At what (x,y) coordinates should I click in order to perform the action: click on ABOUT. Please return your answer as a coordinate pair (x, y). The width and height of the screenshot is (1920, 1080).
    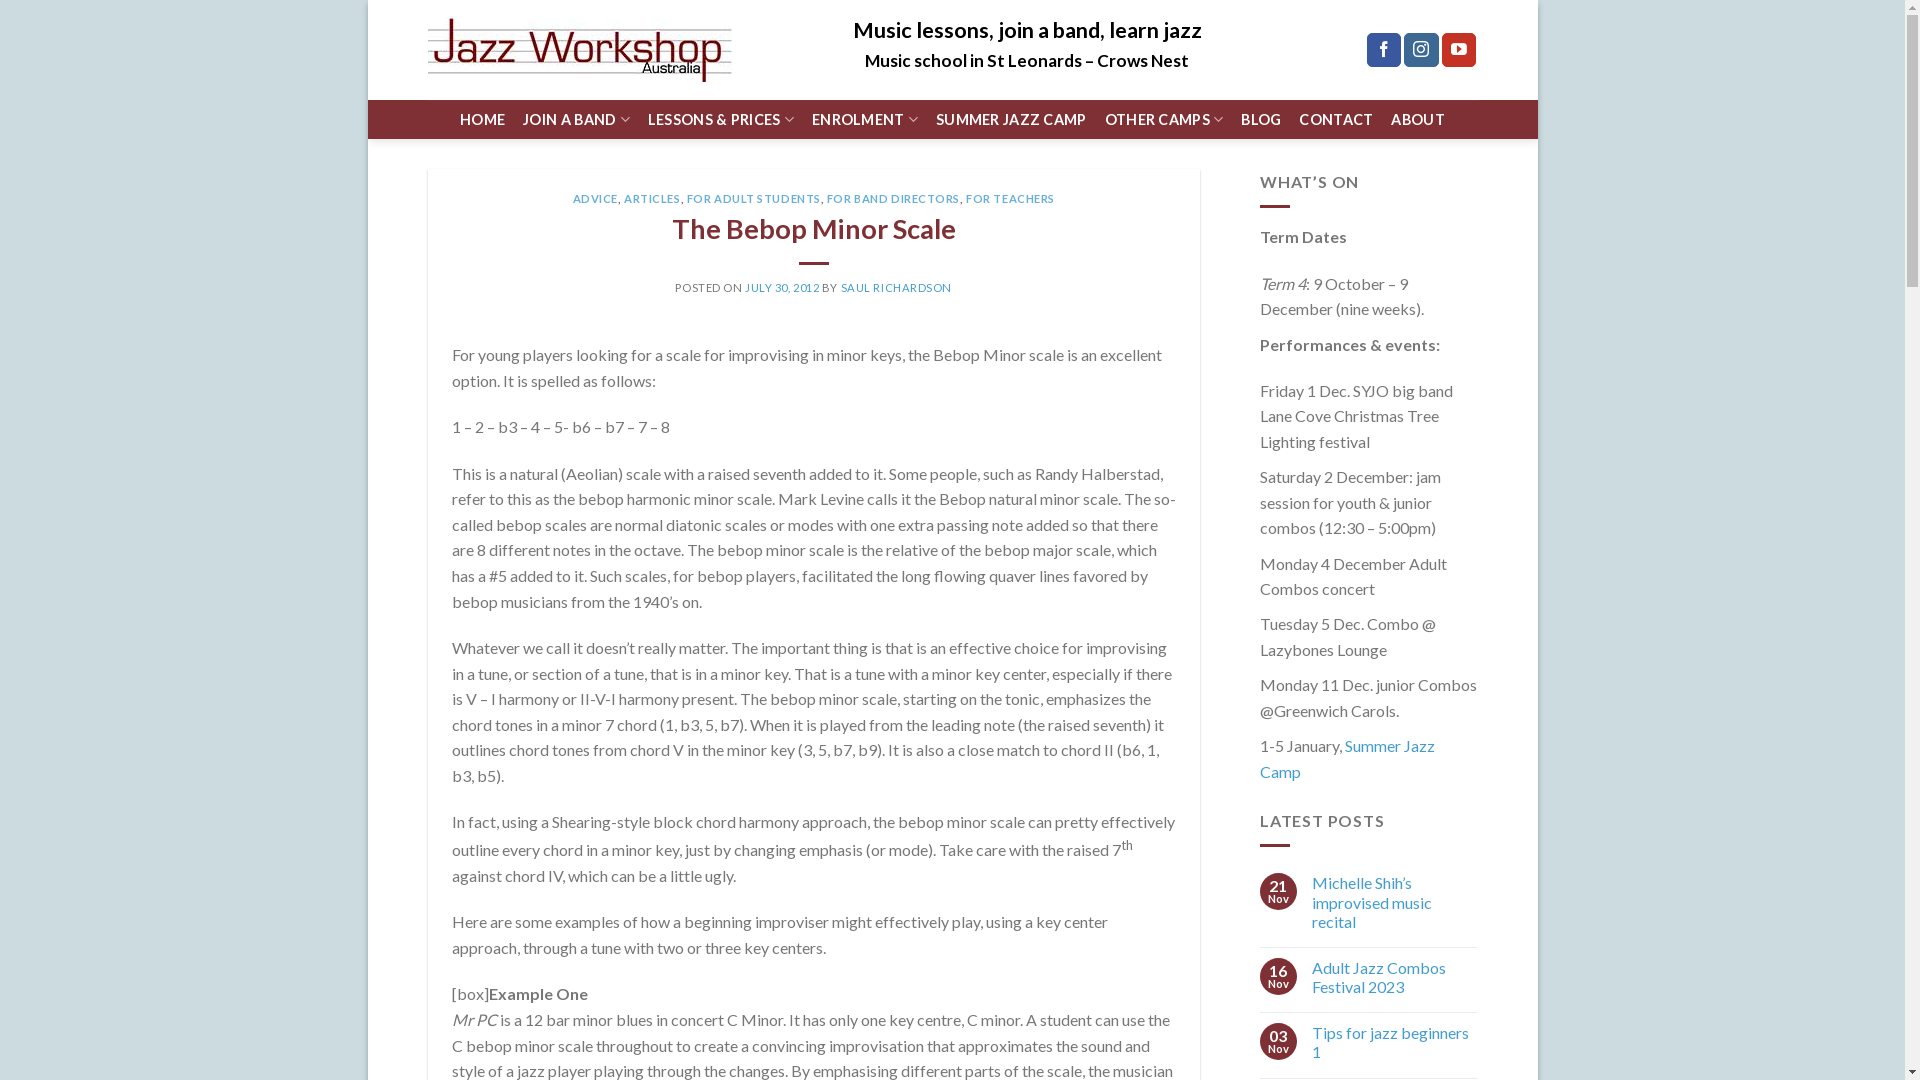
    Looking at the image, I should click on (1418, 120).